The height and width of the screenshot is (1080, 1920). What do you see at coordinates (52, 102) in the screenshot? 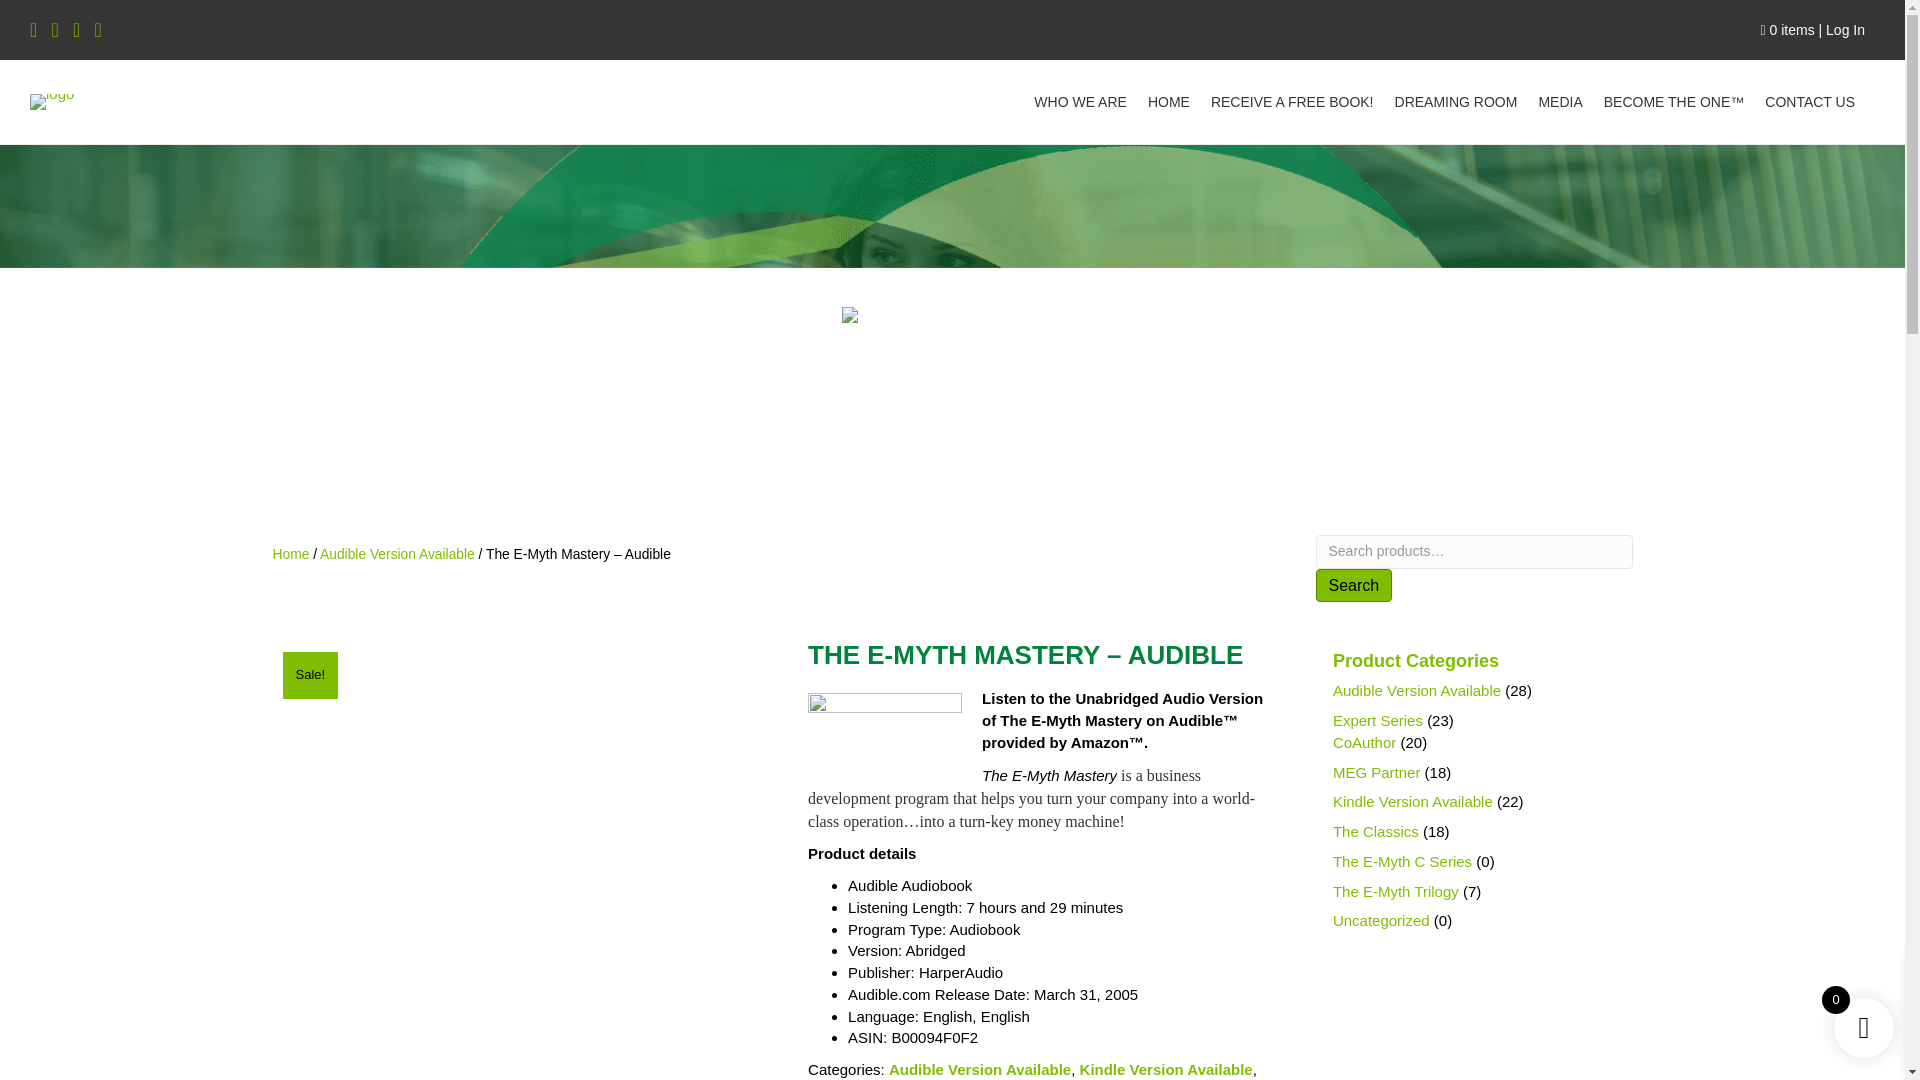
I see `logo` at bounding box center [52, 102].